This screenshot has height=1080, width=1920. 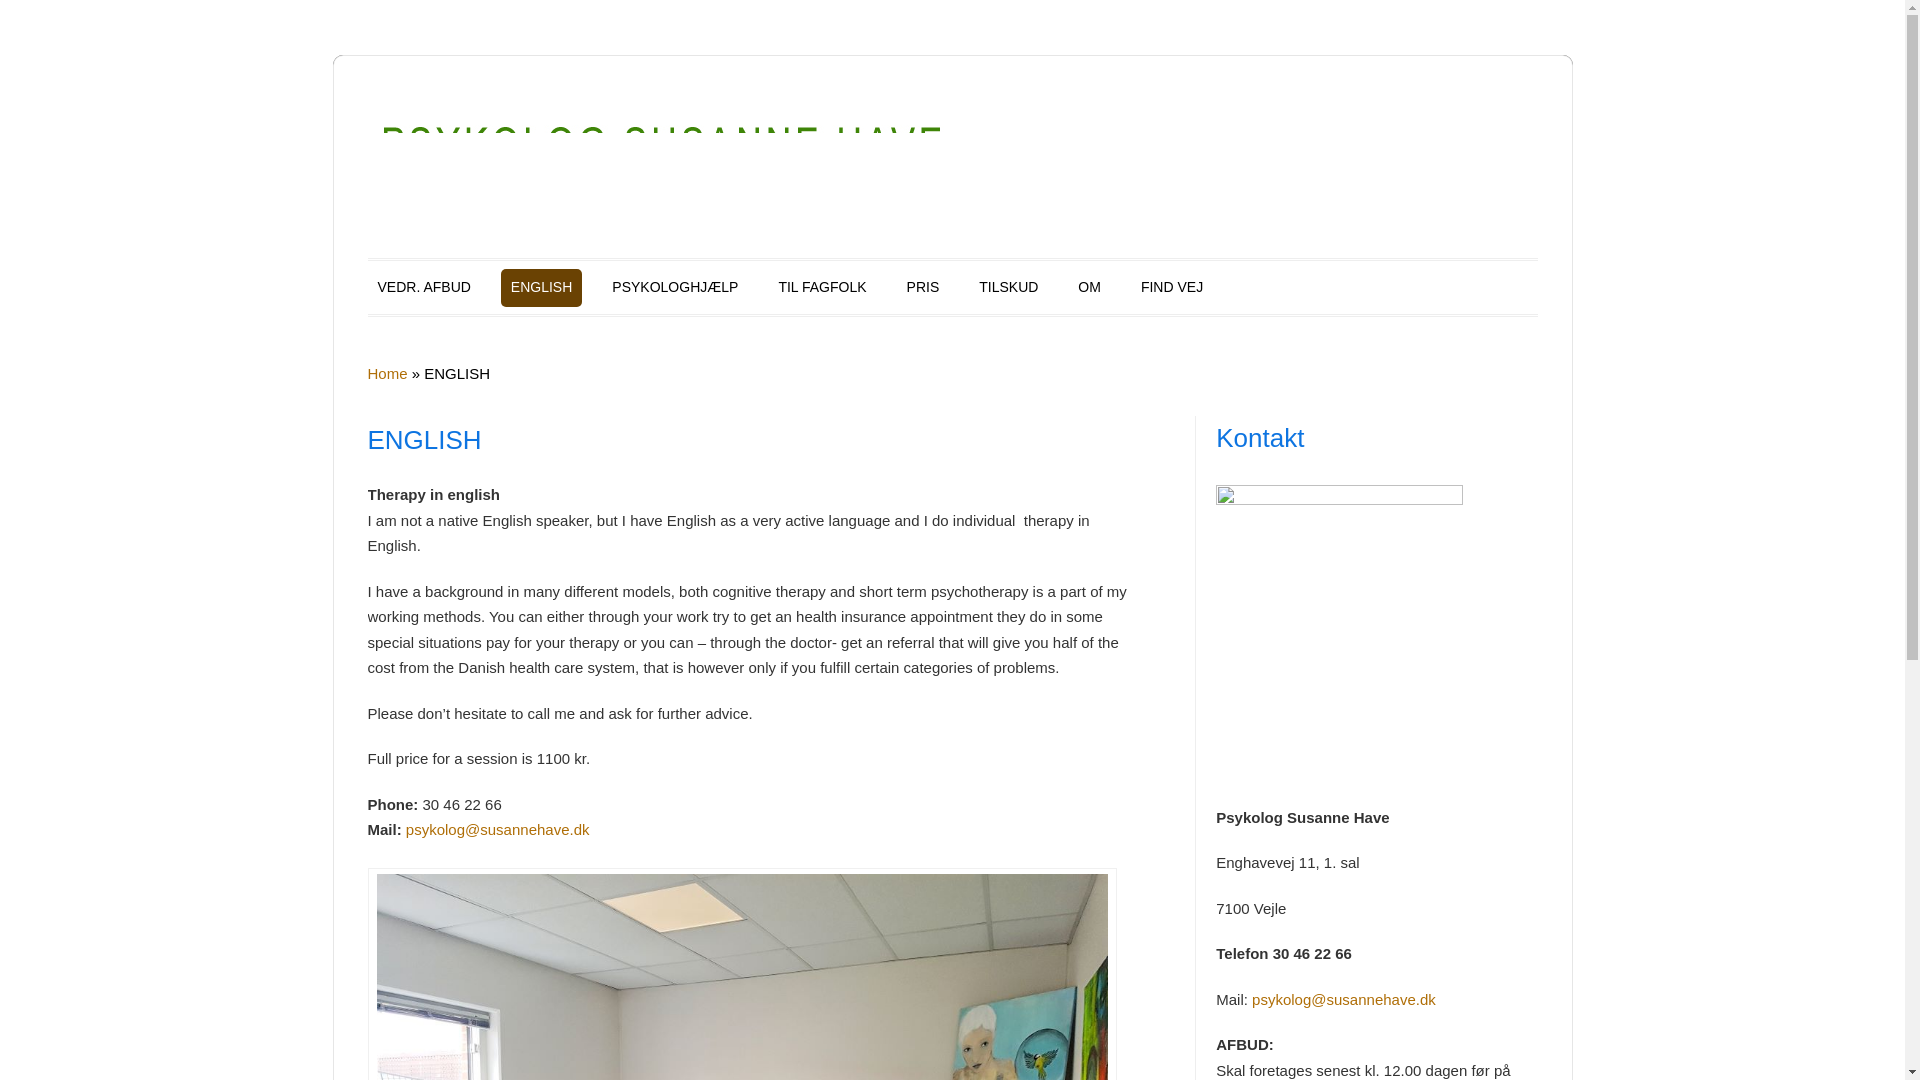 What do you see at coordinates (822, 287) in the screenshot?
I see `TIL FAGFOLK` at bounding box center [822, 287].